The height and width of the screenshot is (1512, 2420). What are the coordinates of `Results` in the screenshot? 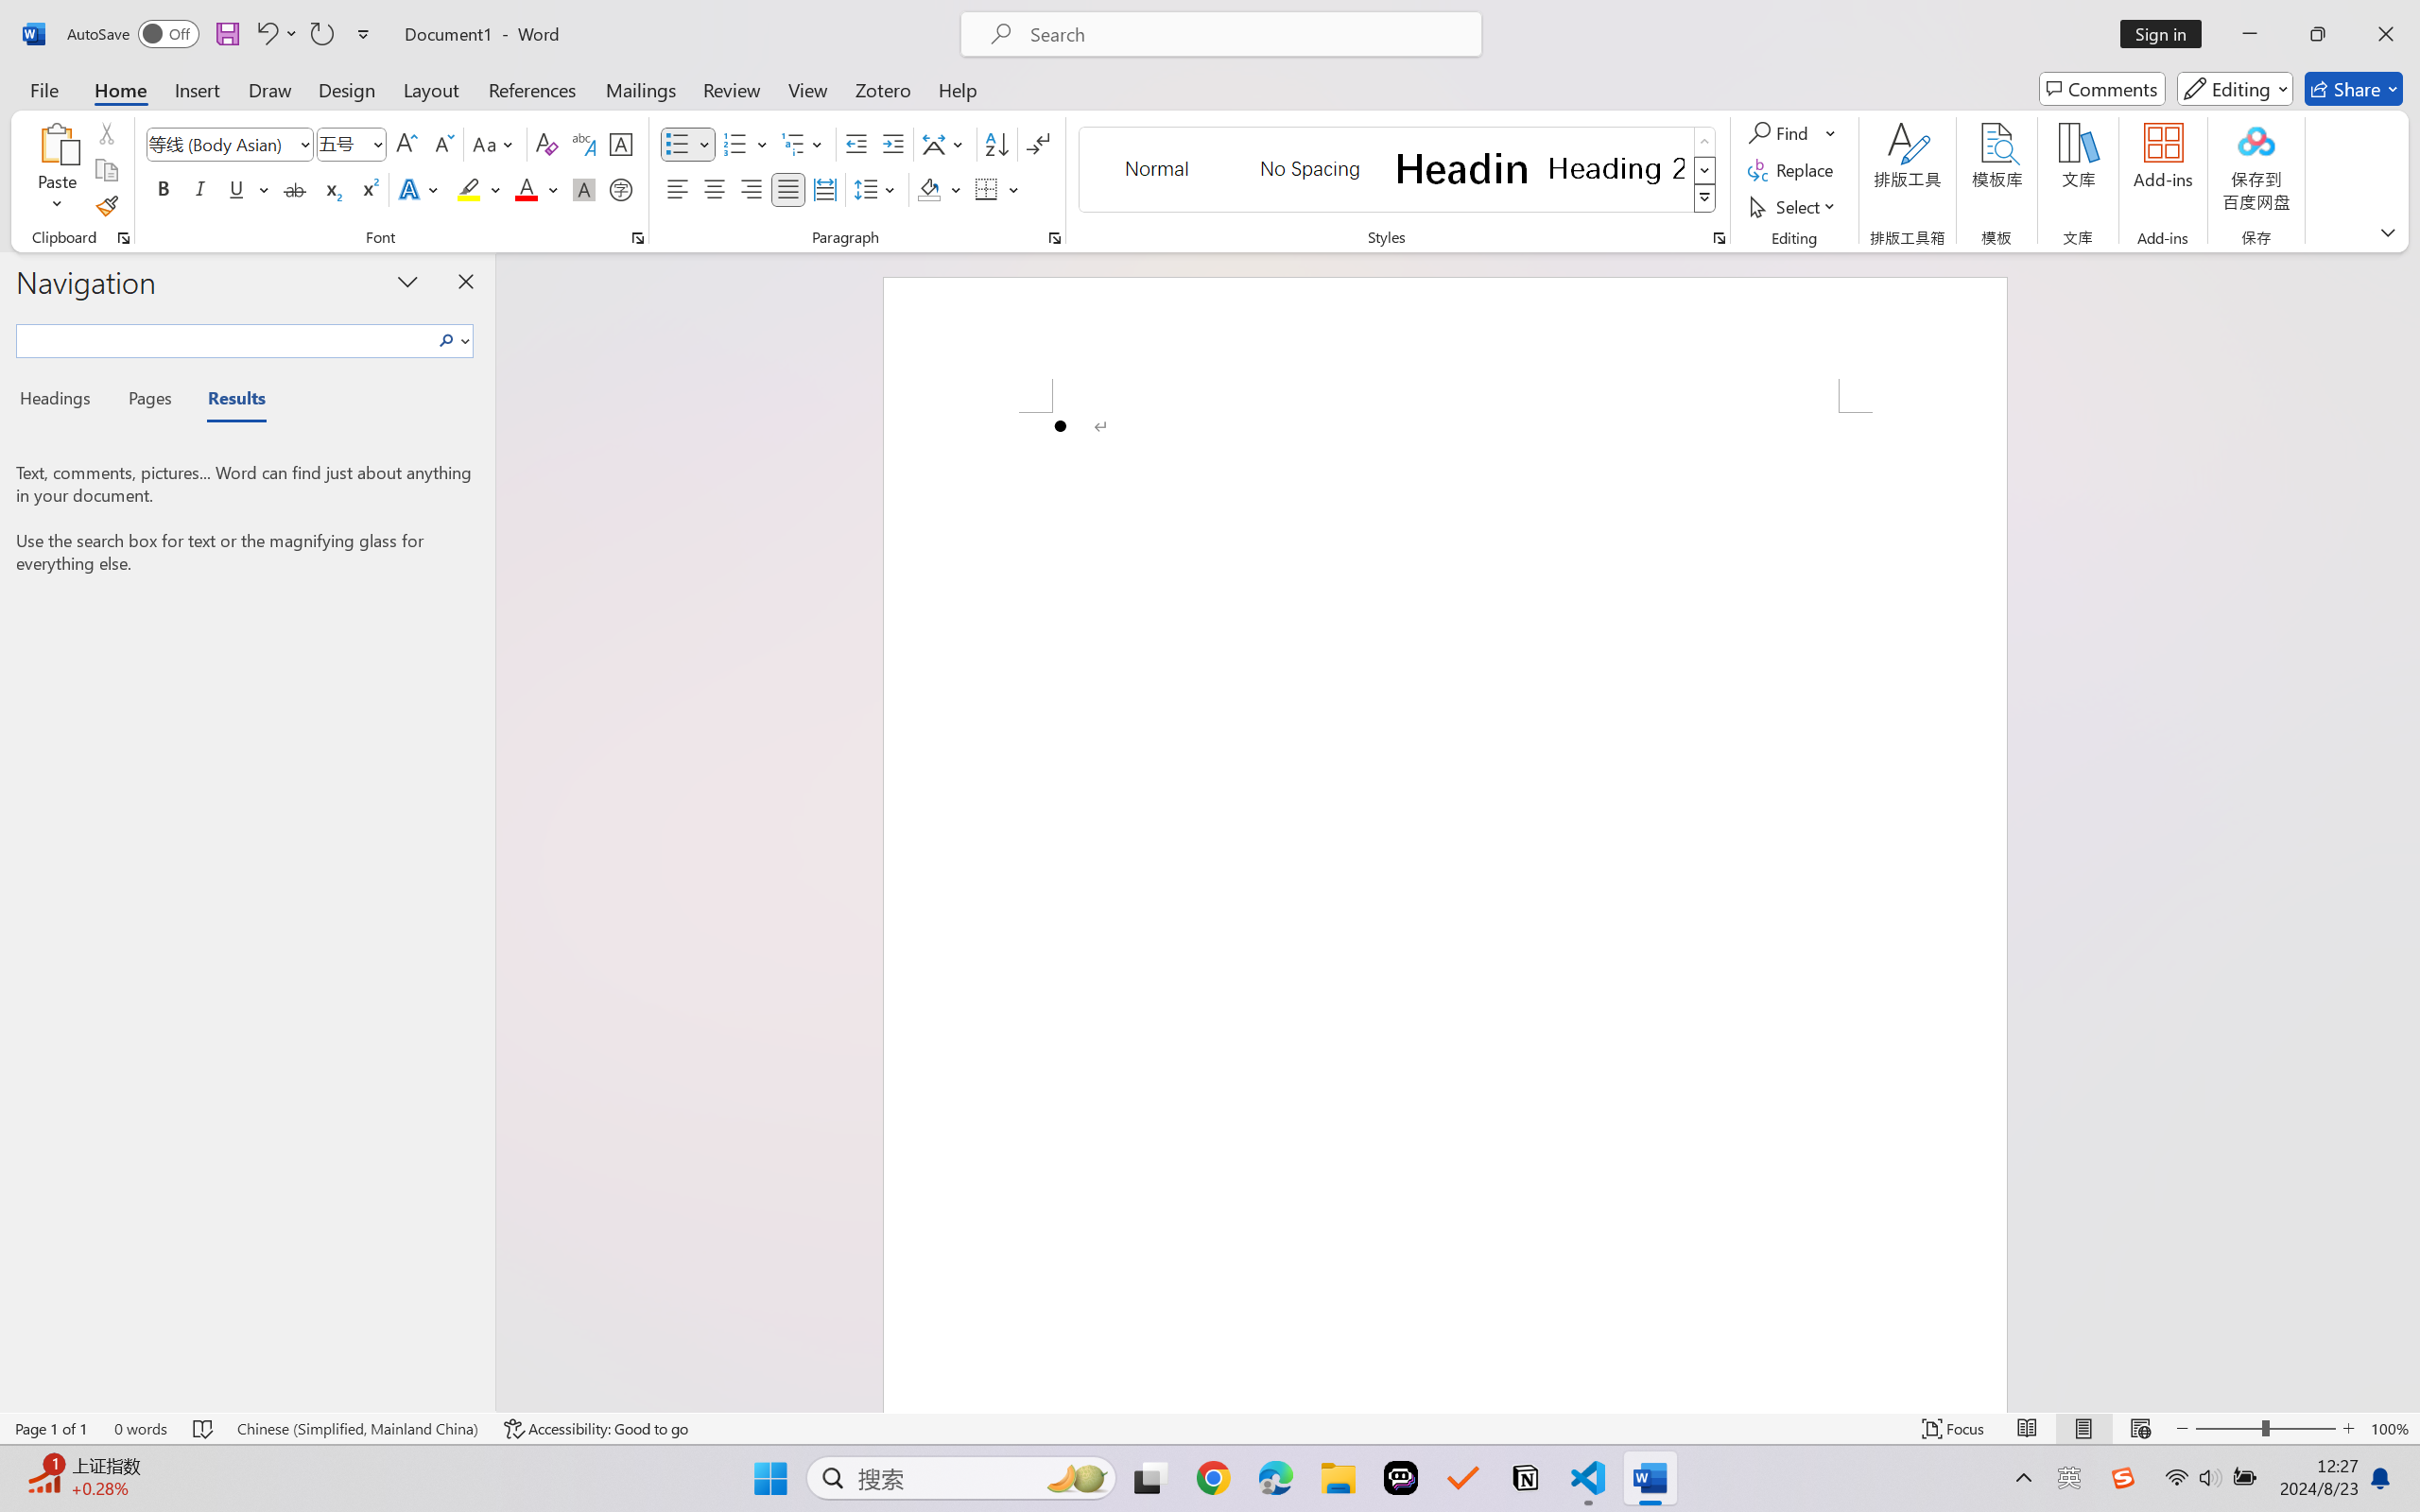 It's located at (227, 401).